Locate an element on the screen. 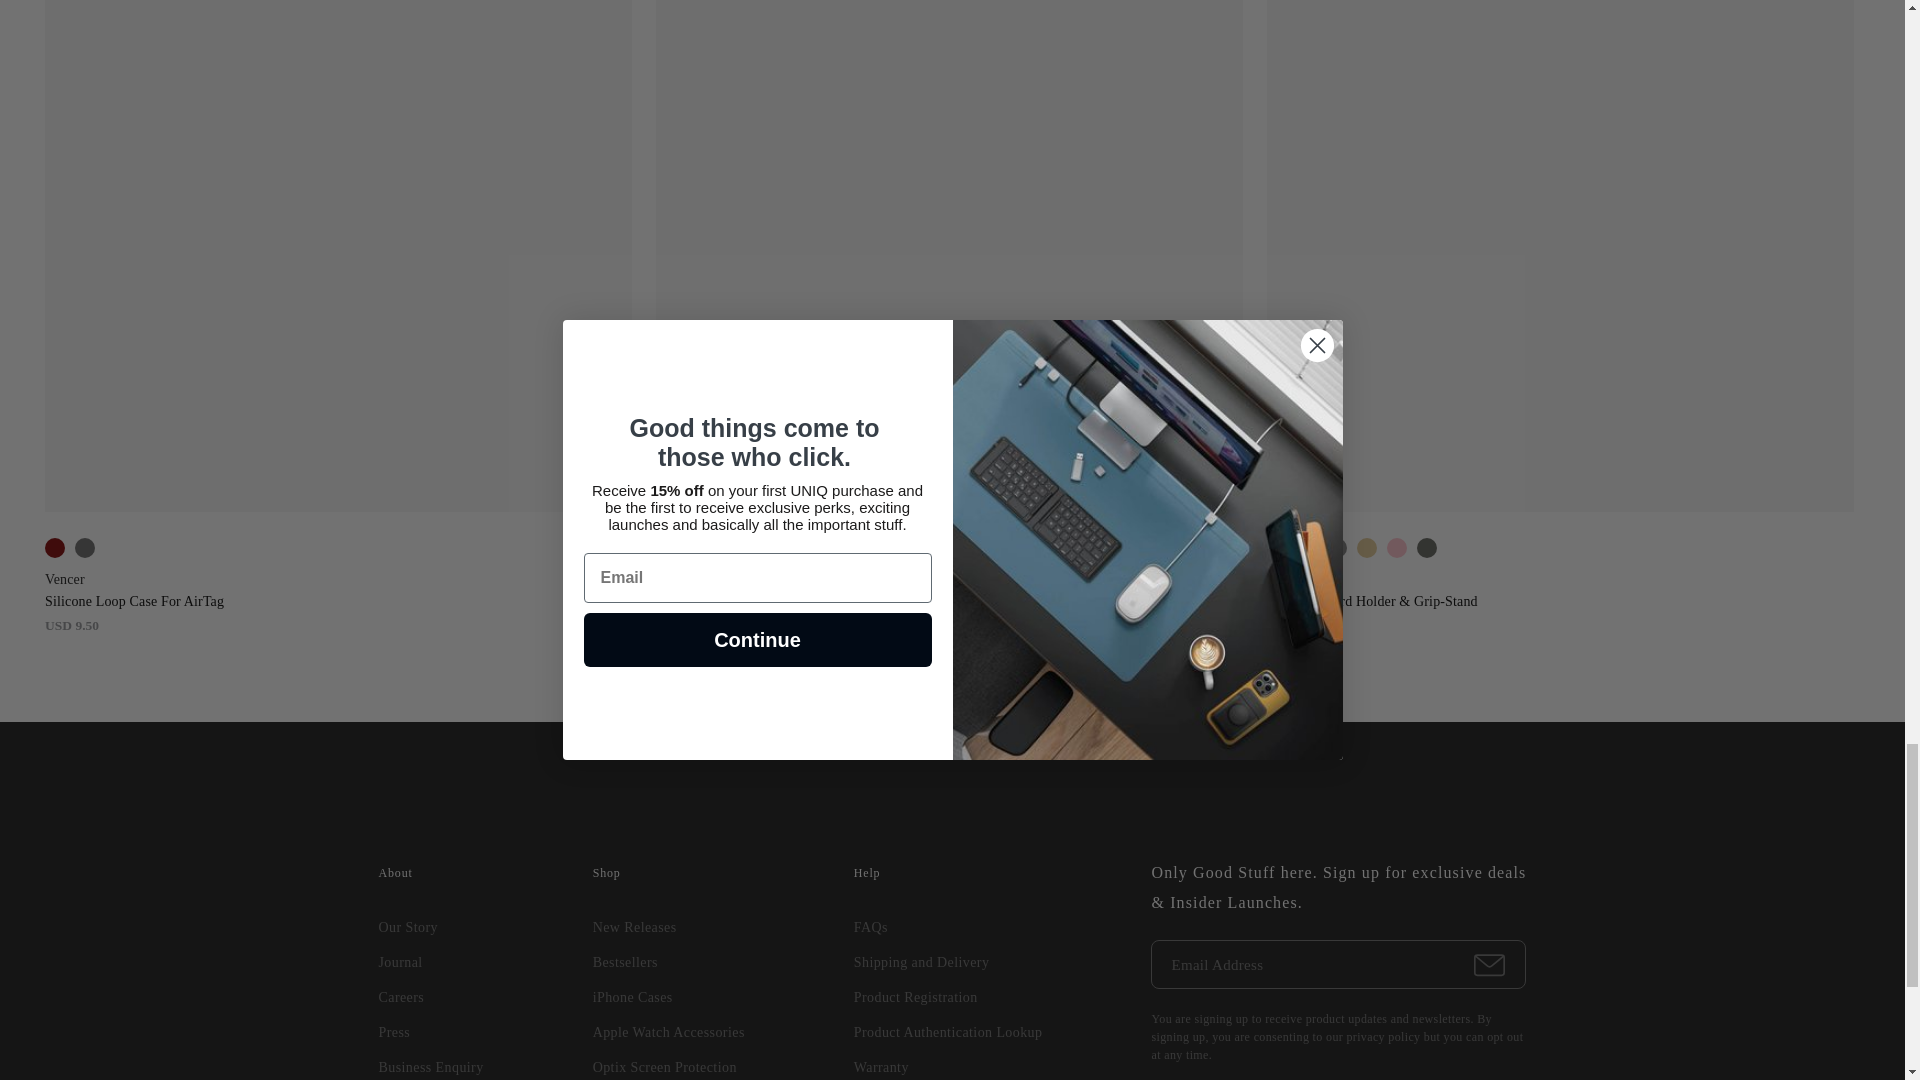 This screenshot has height=1080, width=1920. Maroon is located at coordinates (54, 548).